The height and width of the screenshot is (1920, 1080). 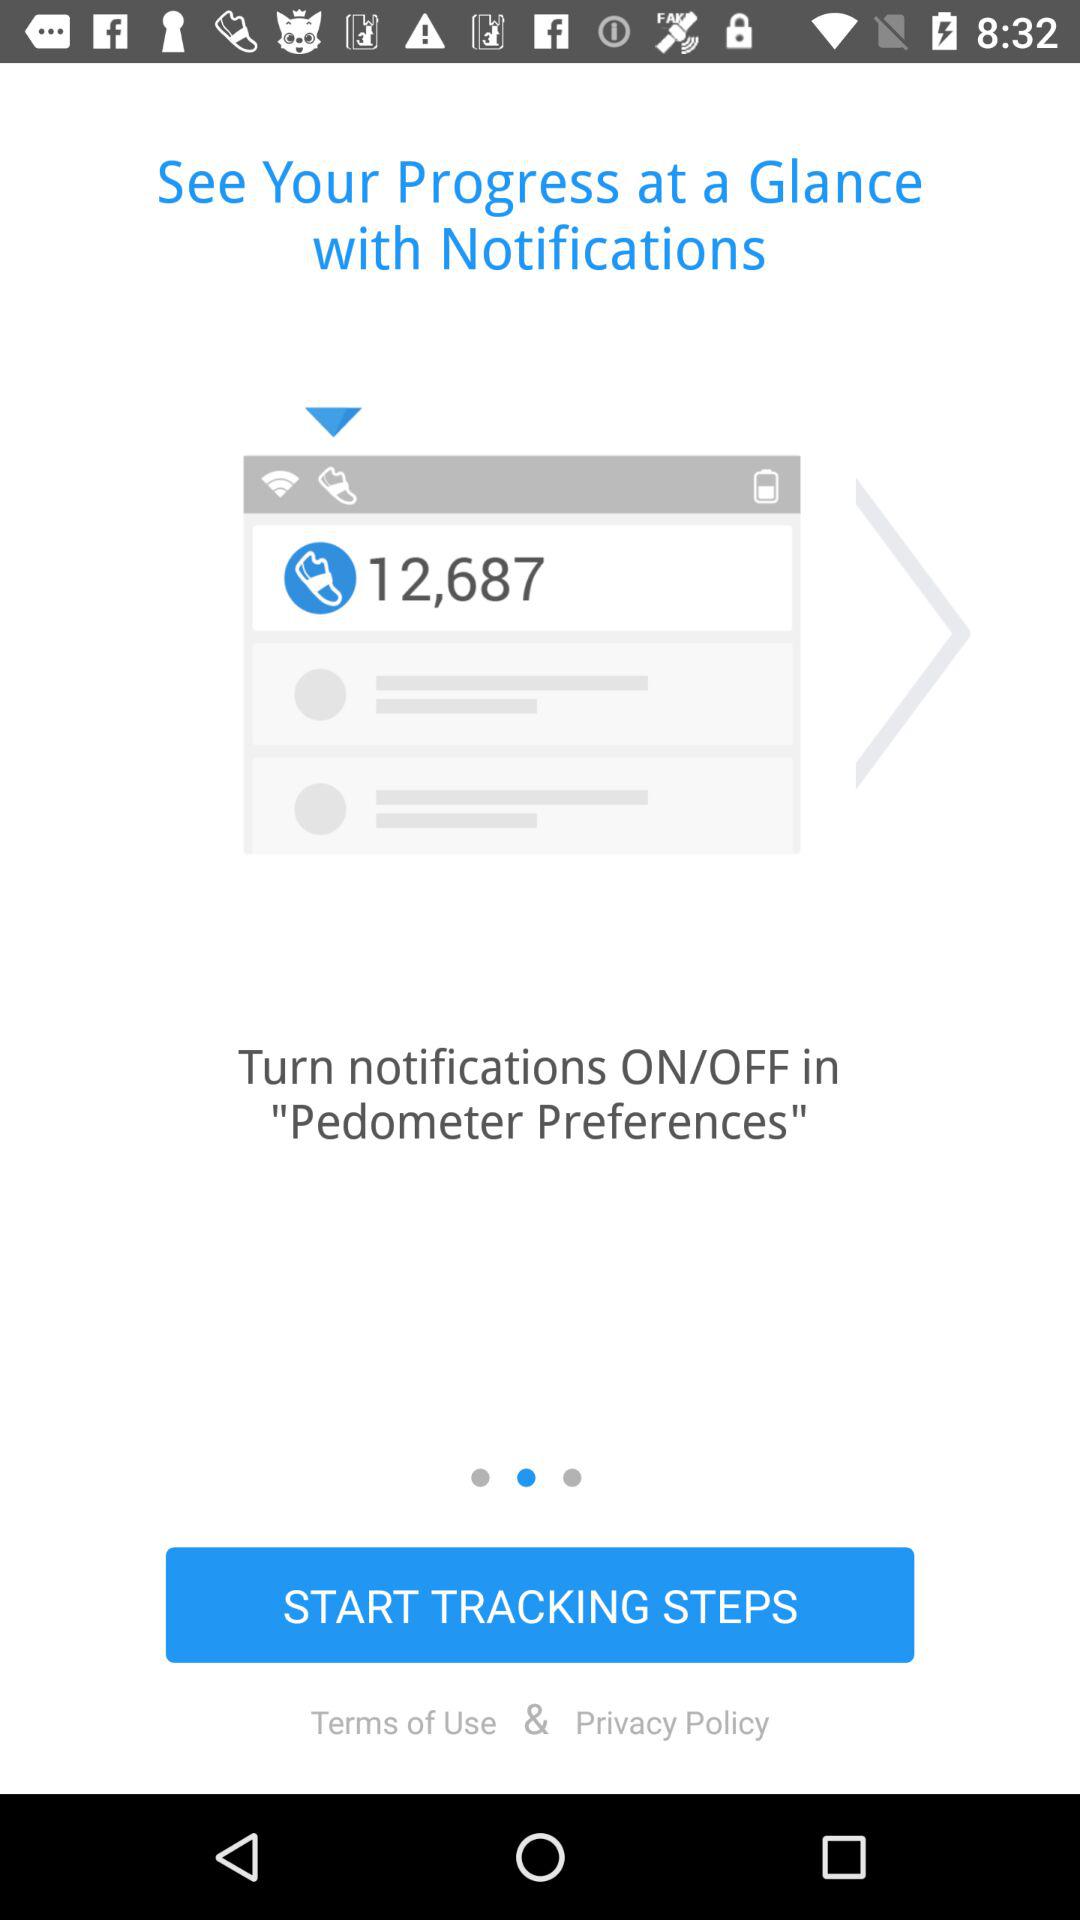 What do you see at coordinates (672, 1721) in the screenshot?
I see `tap privacy policy icon` at bounding box center [672, 1721].